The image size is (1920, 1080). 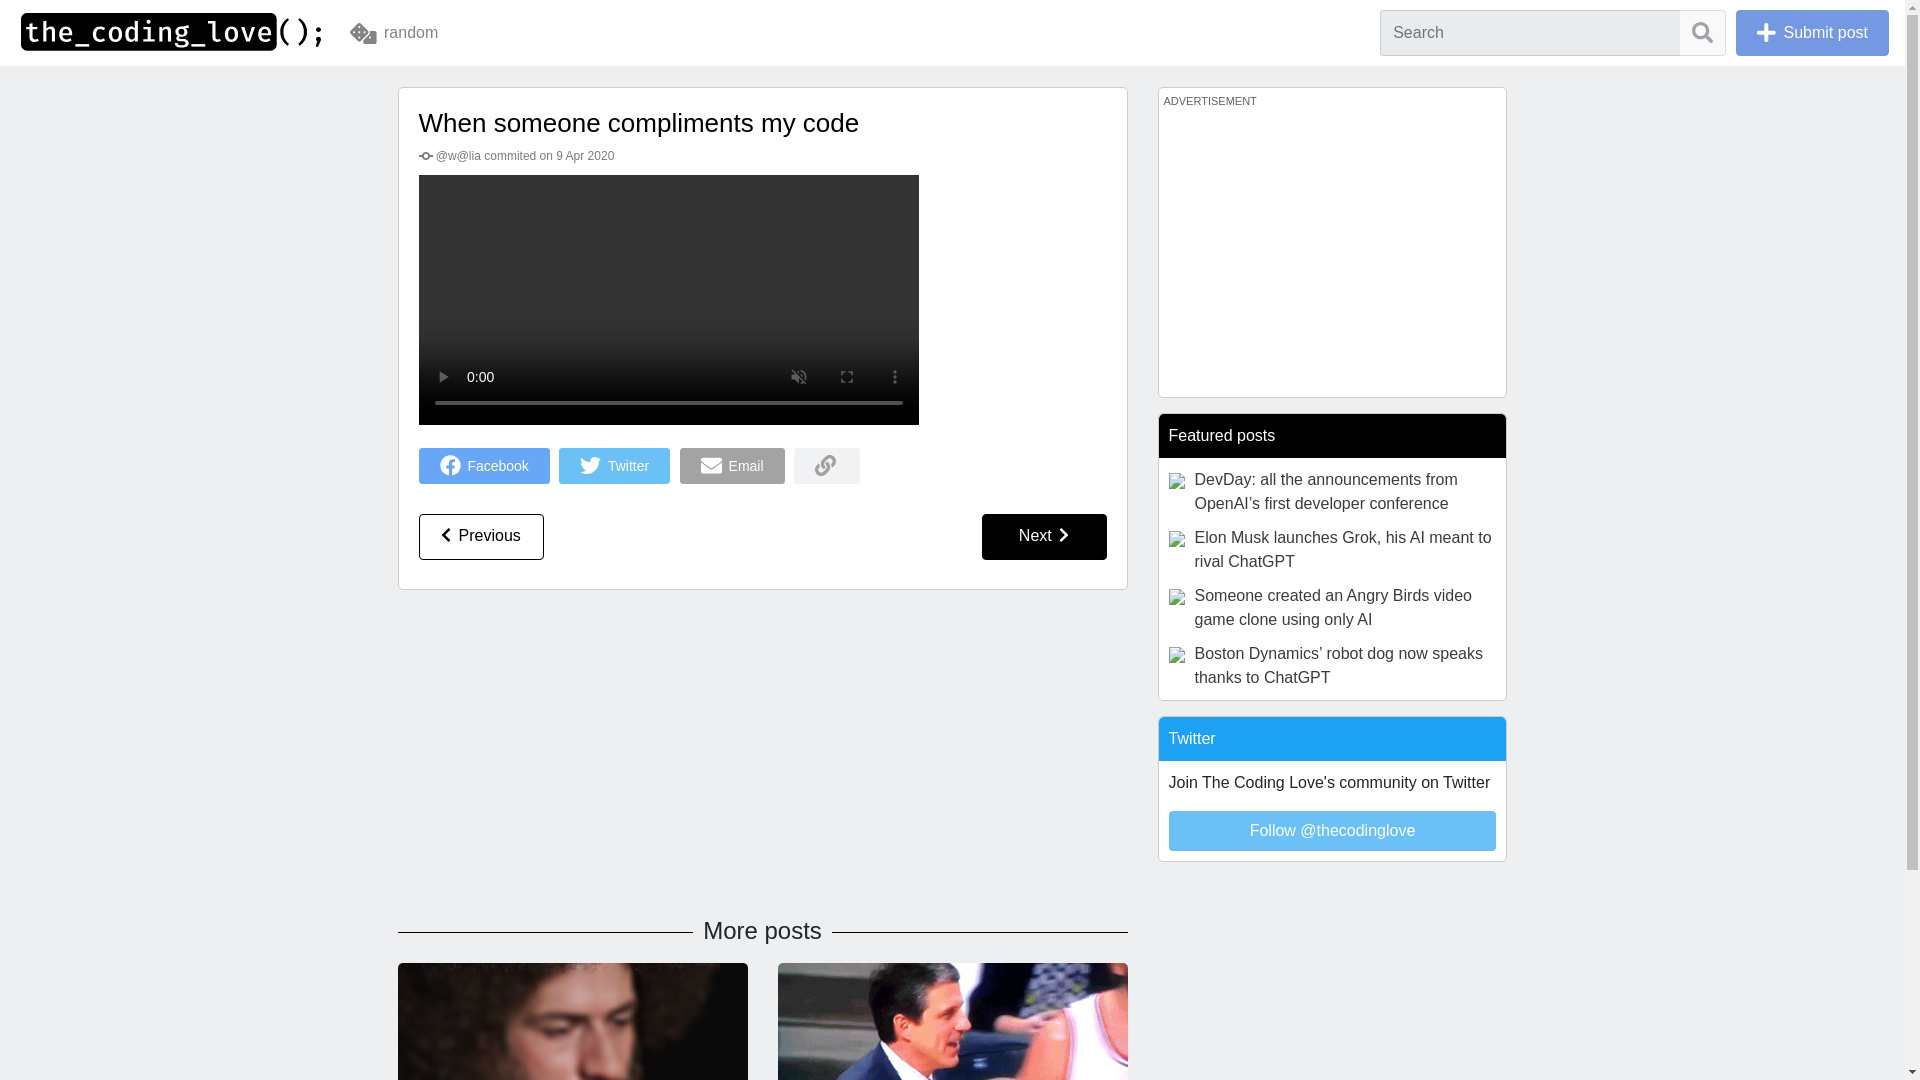 What do you see at coordinates (952, 1050) in the screenshot?
I see `When the sales guy wants to advance a technical solution` at bounding box center [952, 1050].